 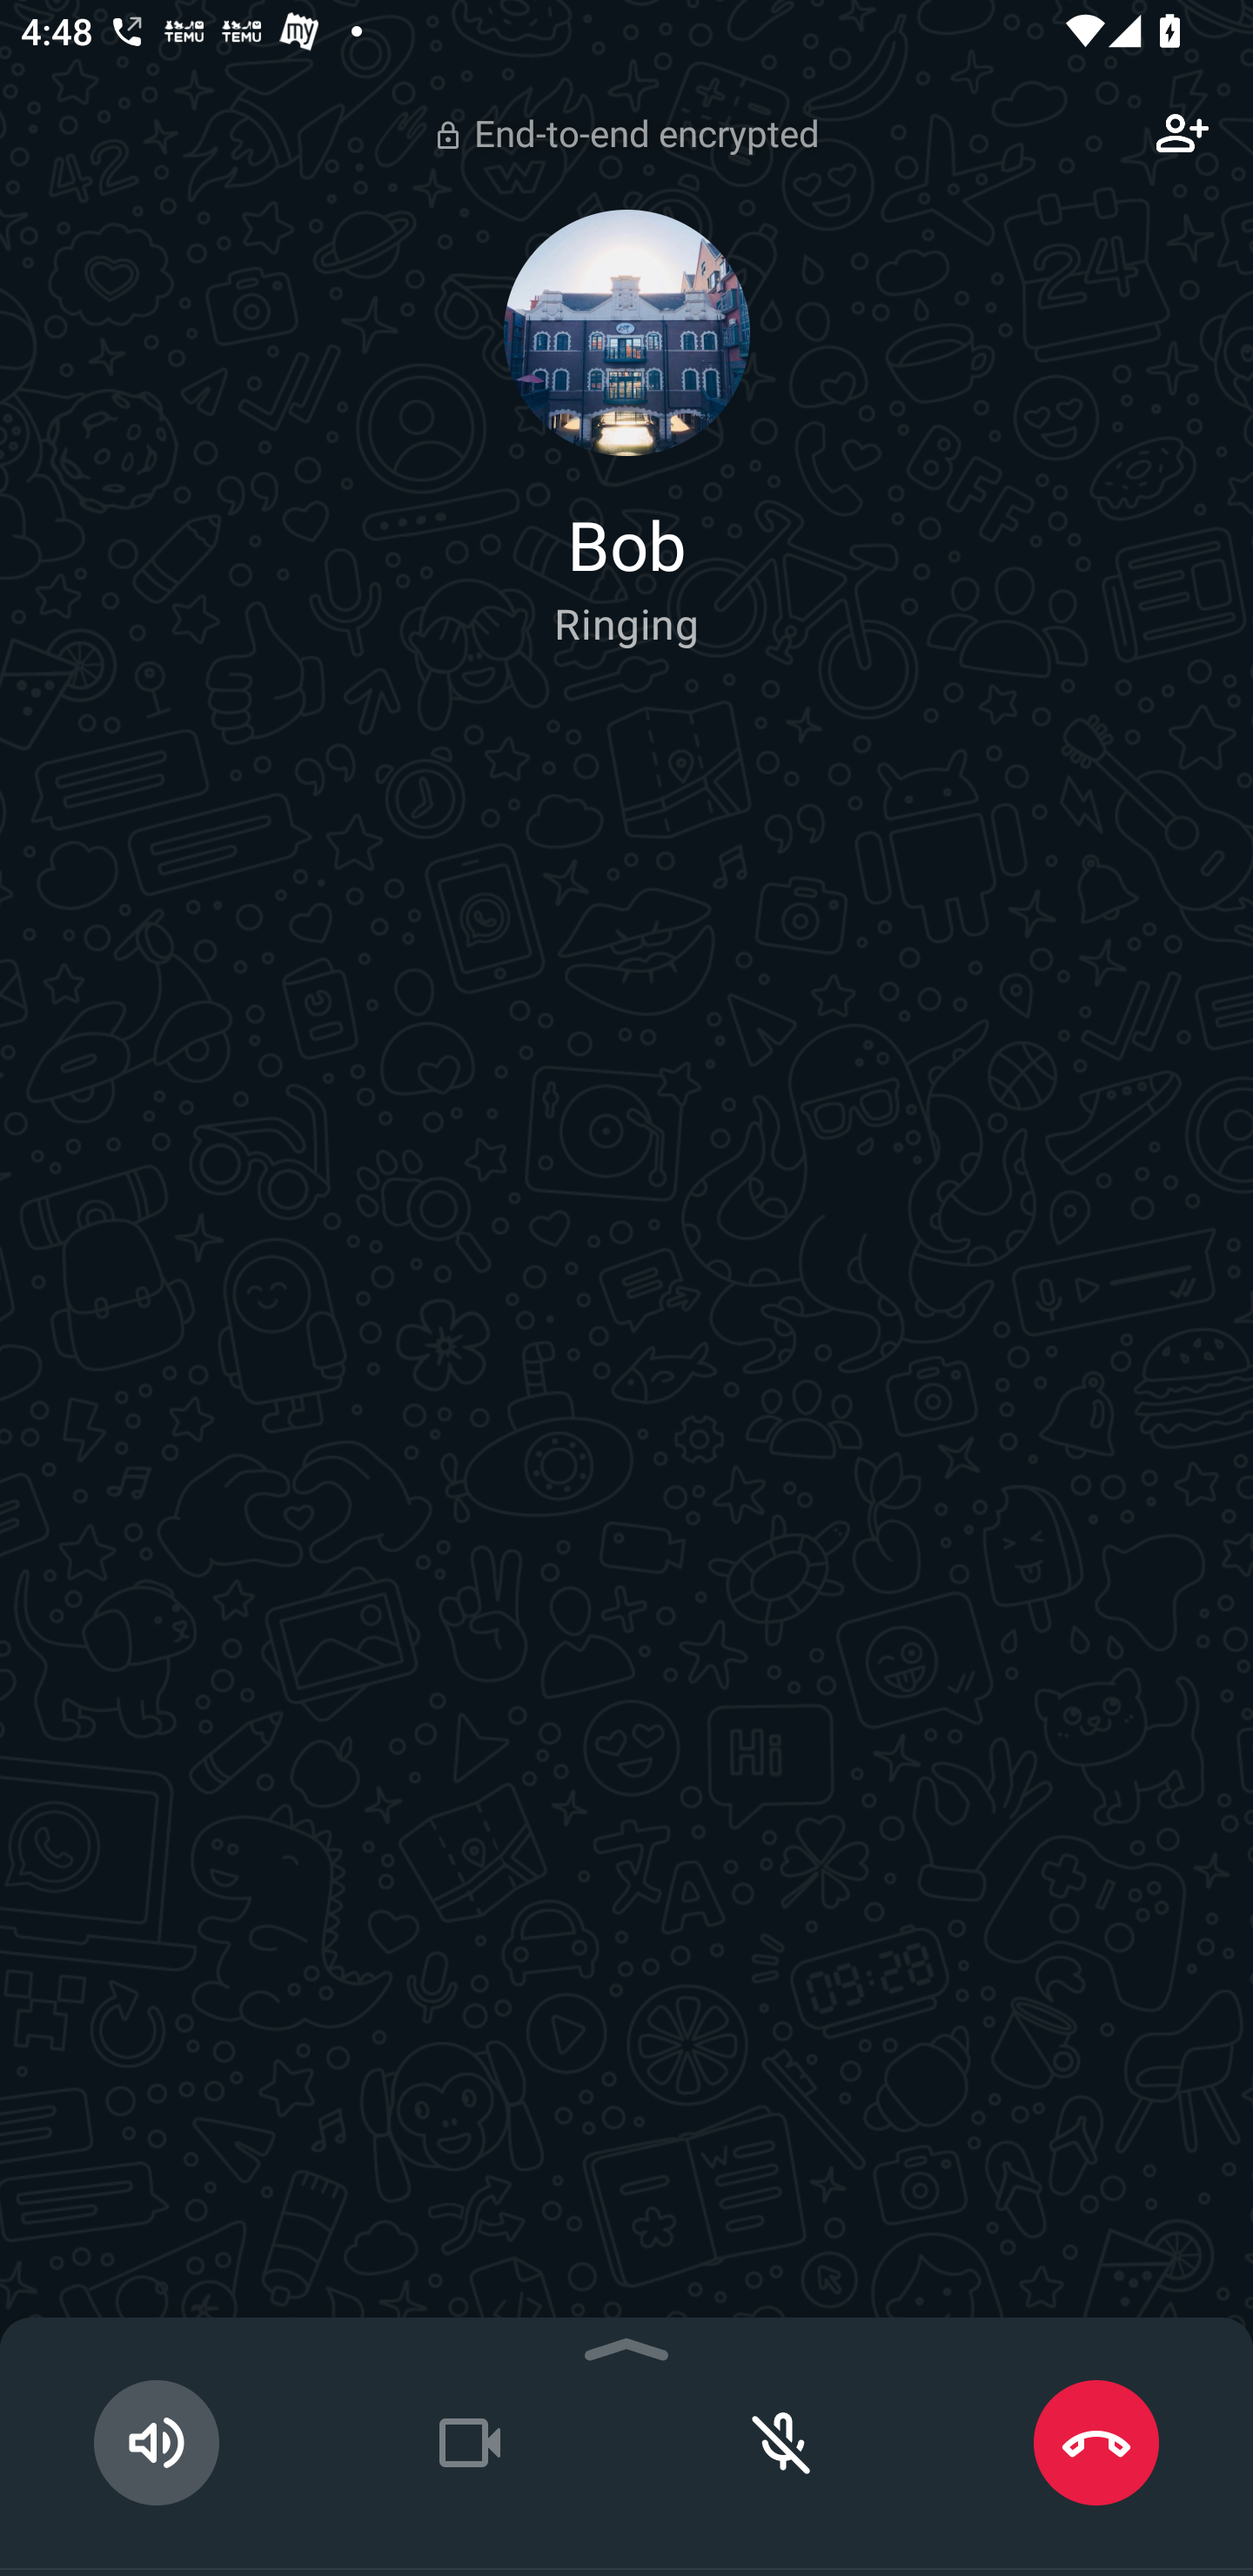 What do you see at coordinates (1096, 2444) in the screenshot?
I see `Leave call` at bounding box center [1096, 2444].